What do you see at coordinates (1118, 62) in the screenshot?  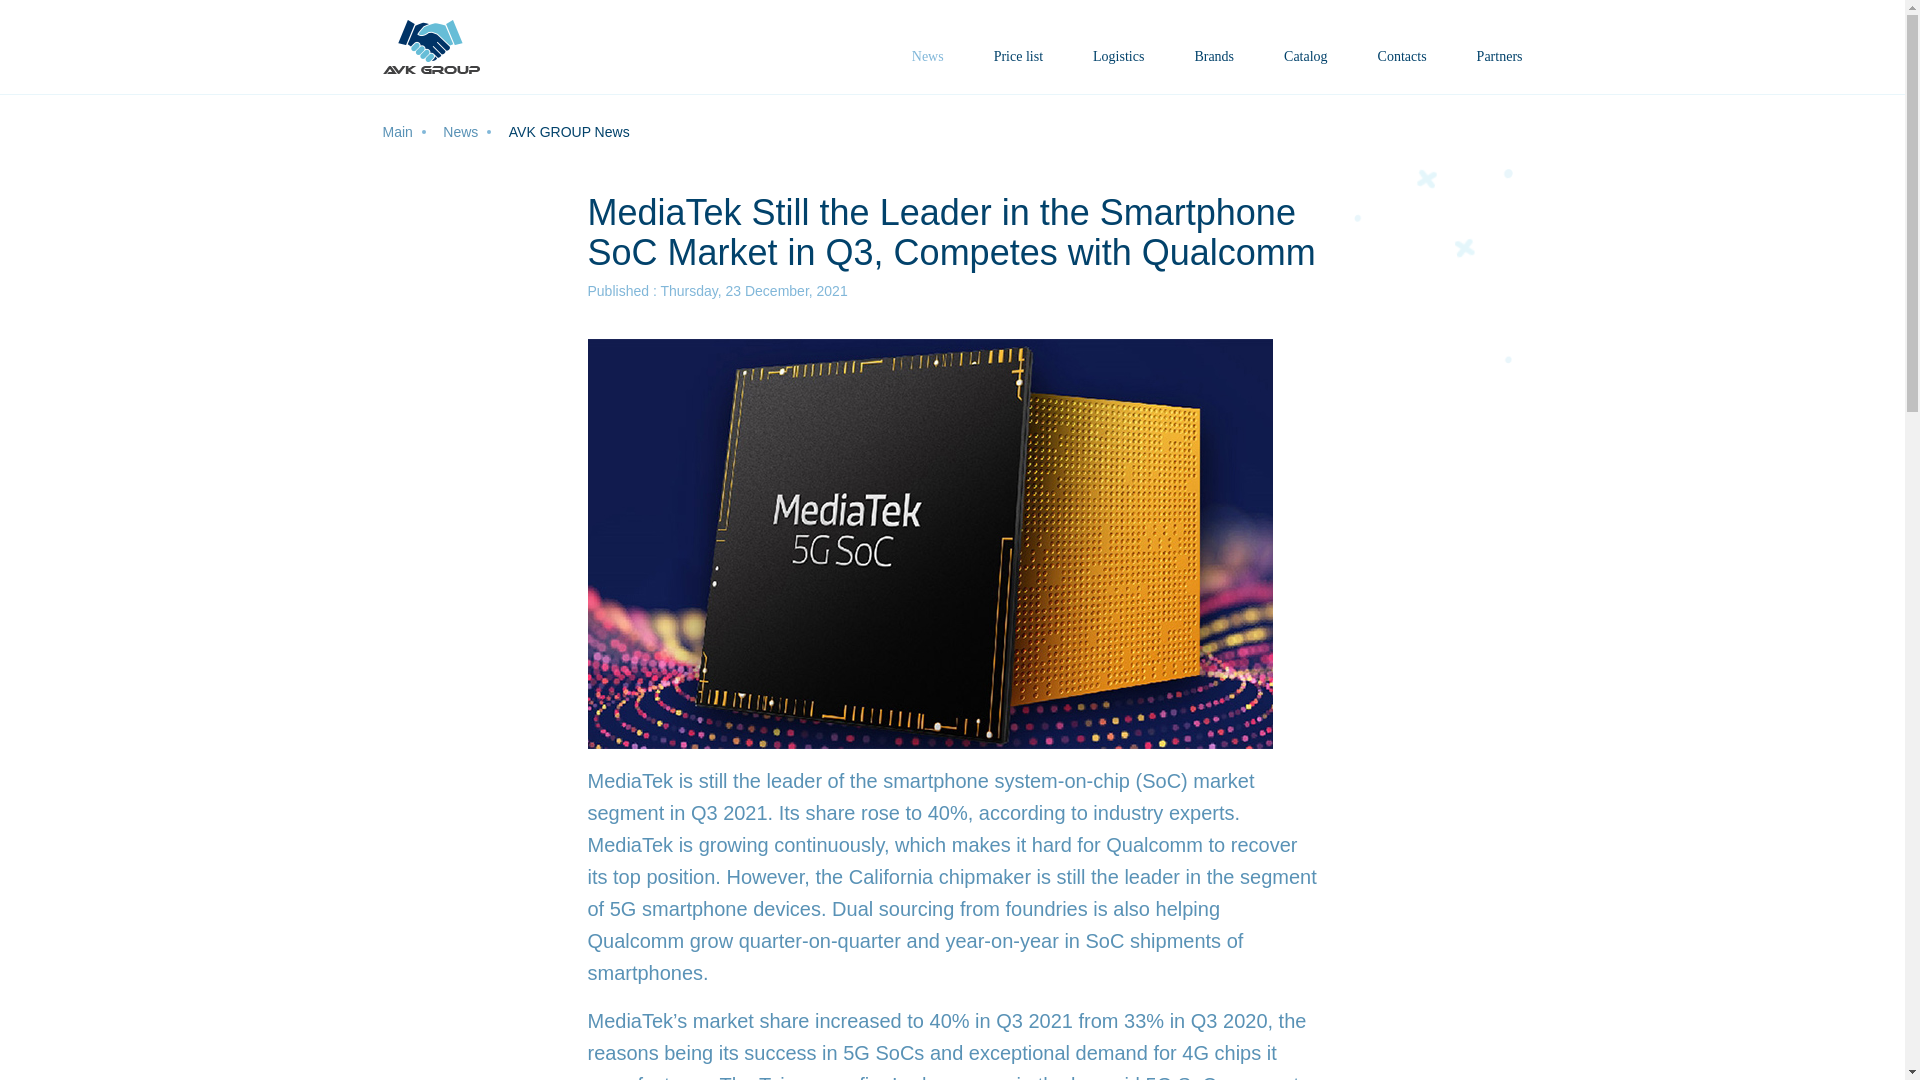 I see `Logistics` at bounding box center [1118, 62].